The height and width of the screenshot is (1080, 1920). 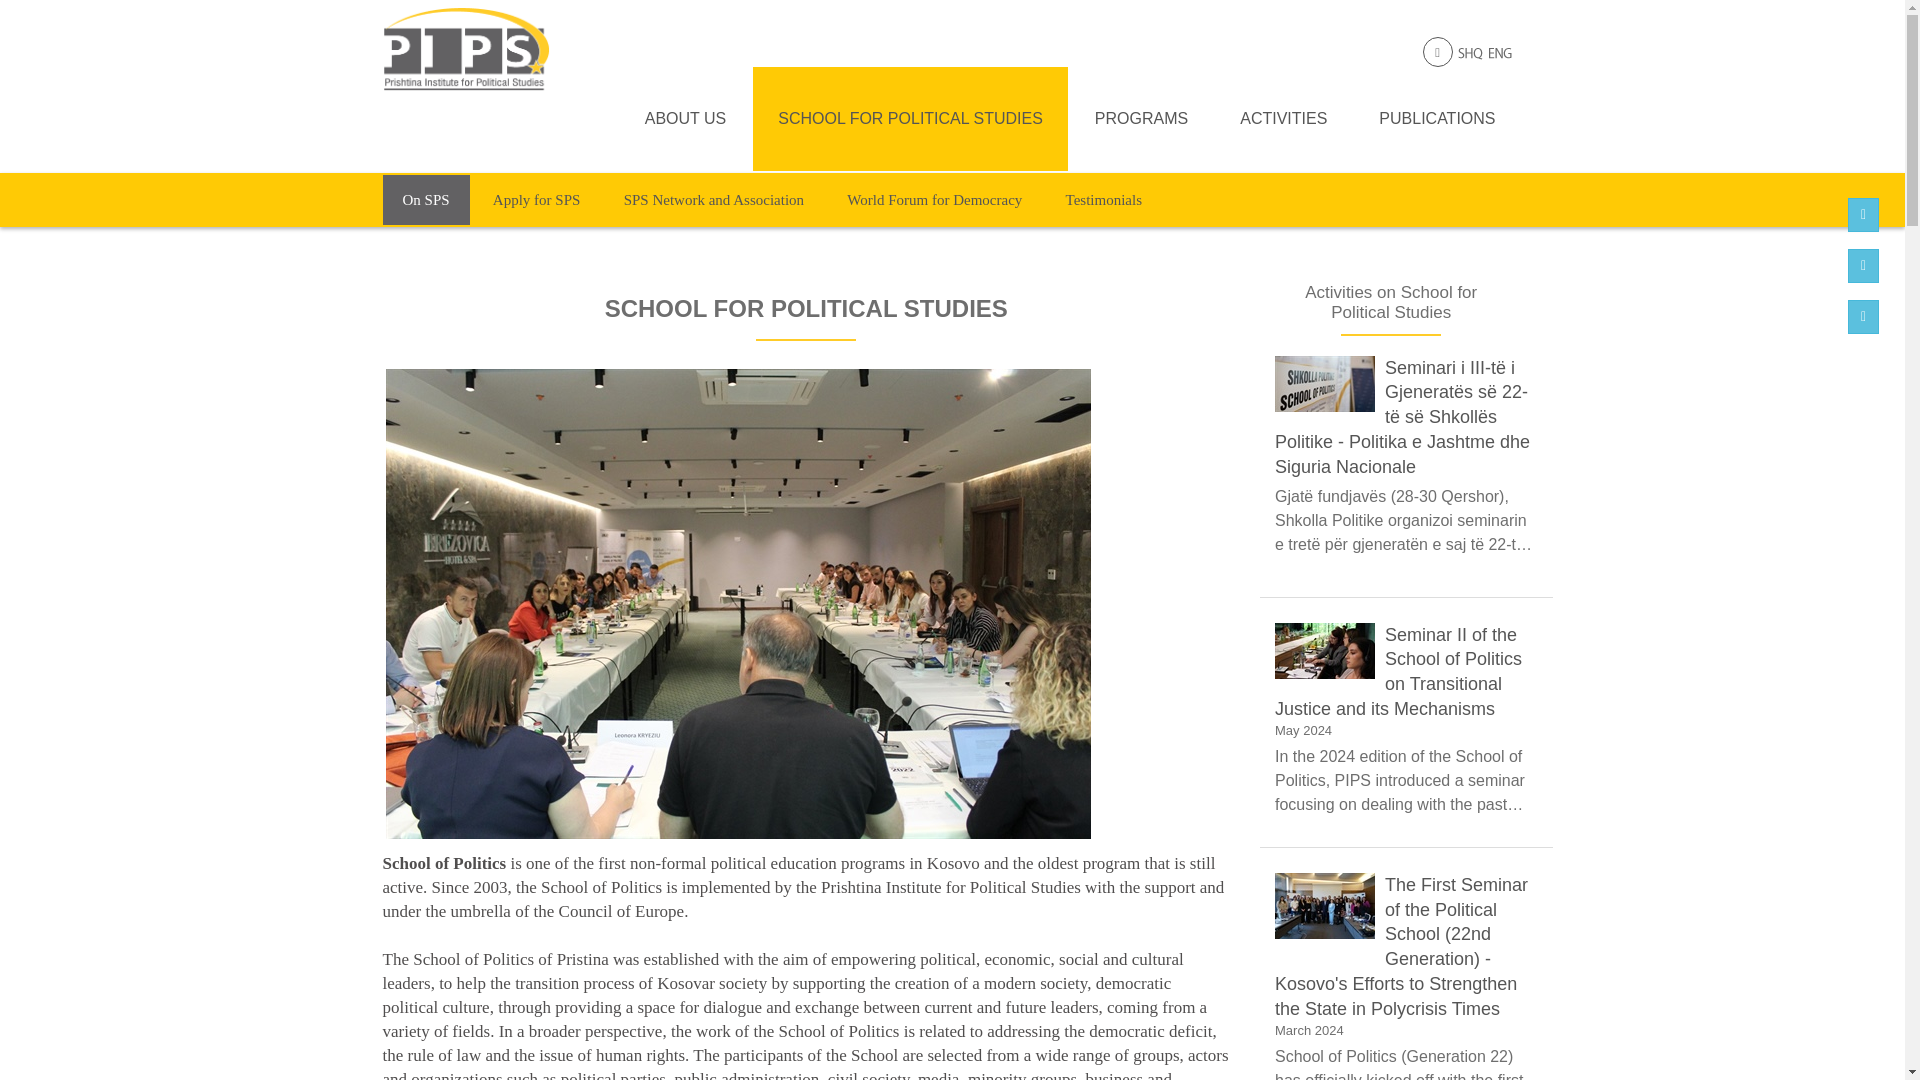 What do you see at coordinates (714, 199) in the screenshot?
I see `SPS Network and Association` at bounding box center [714, 199].